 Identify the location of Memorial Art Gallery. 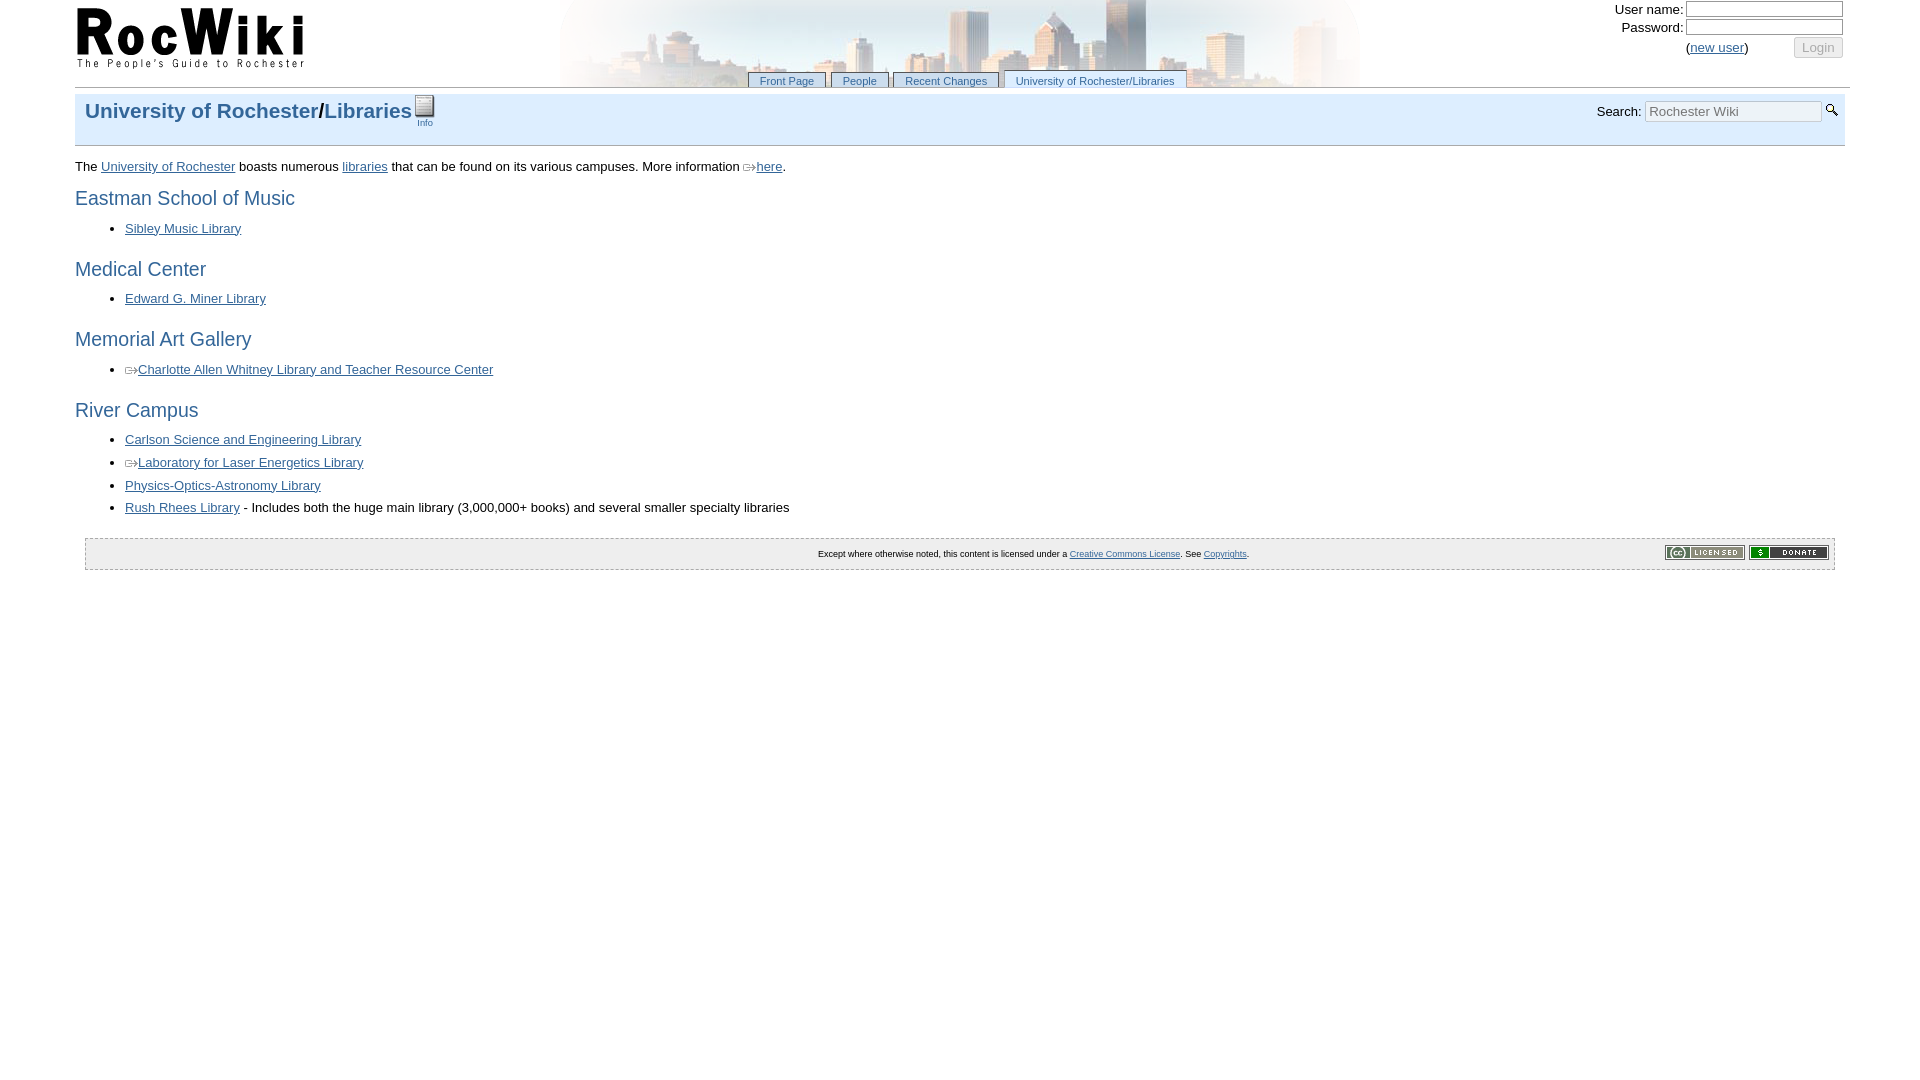
(162, 338).